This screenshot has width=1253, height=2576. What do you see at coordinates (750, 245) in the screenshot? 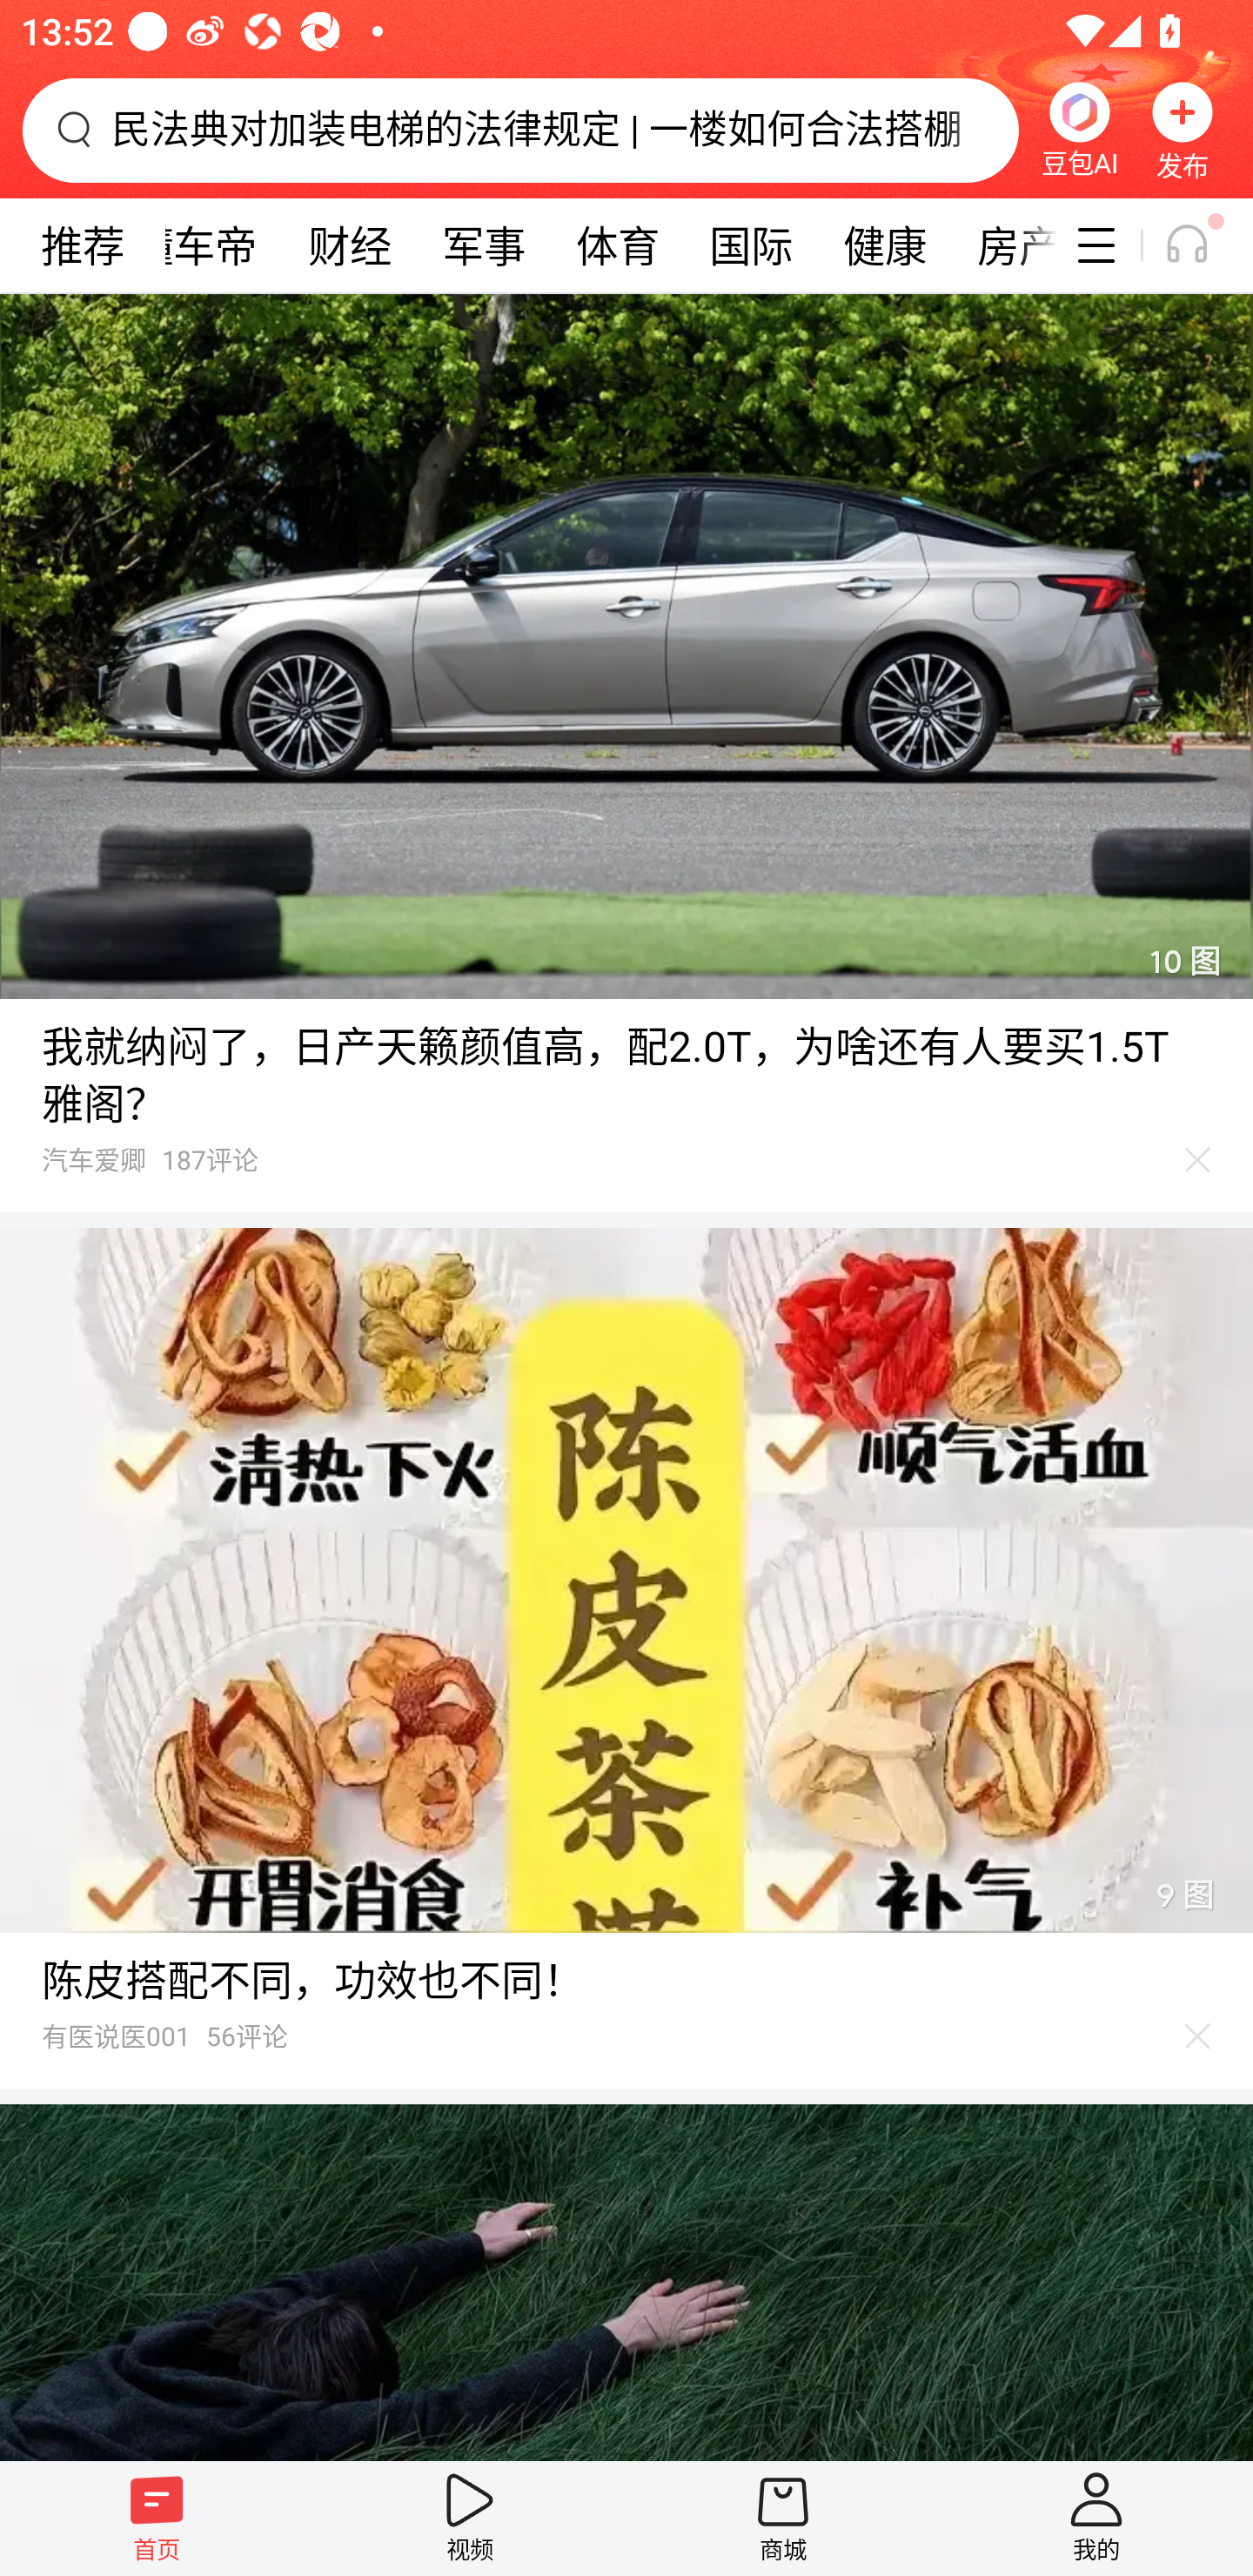
I see `国际` at bounding box center [750, 245].